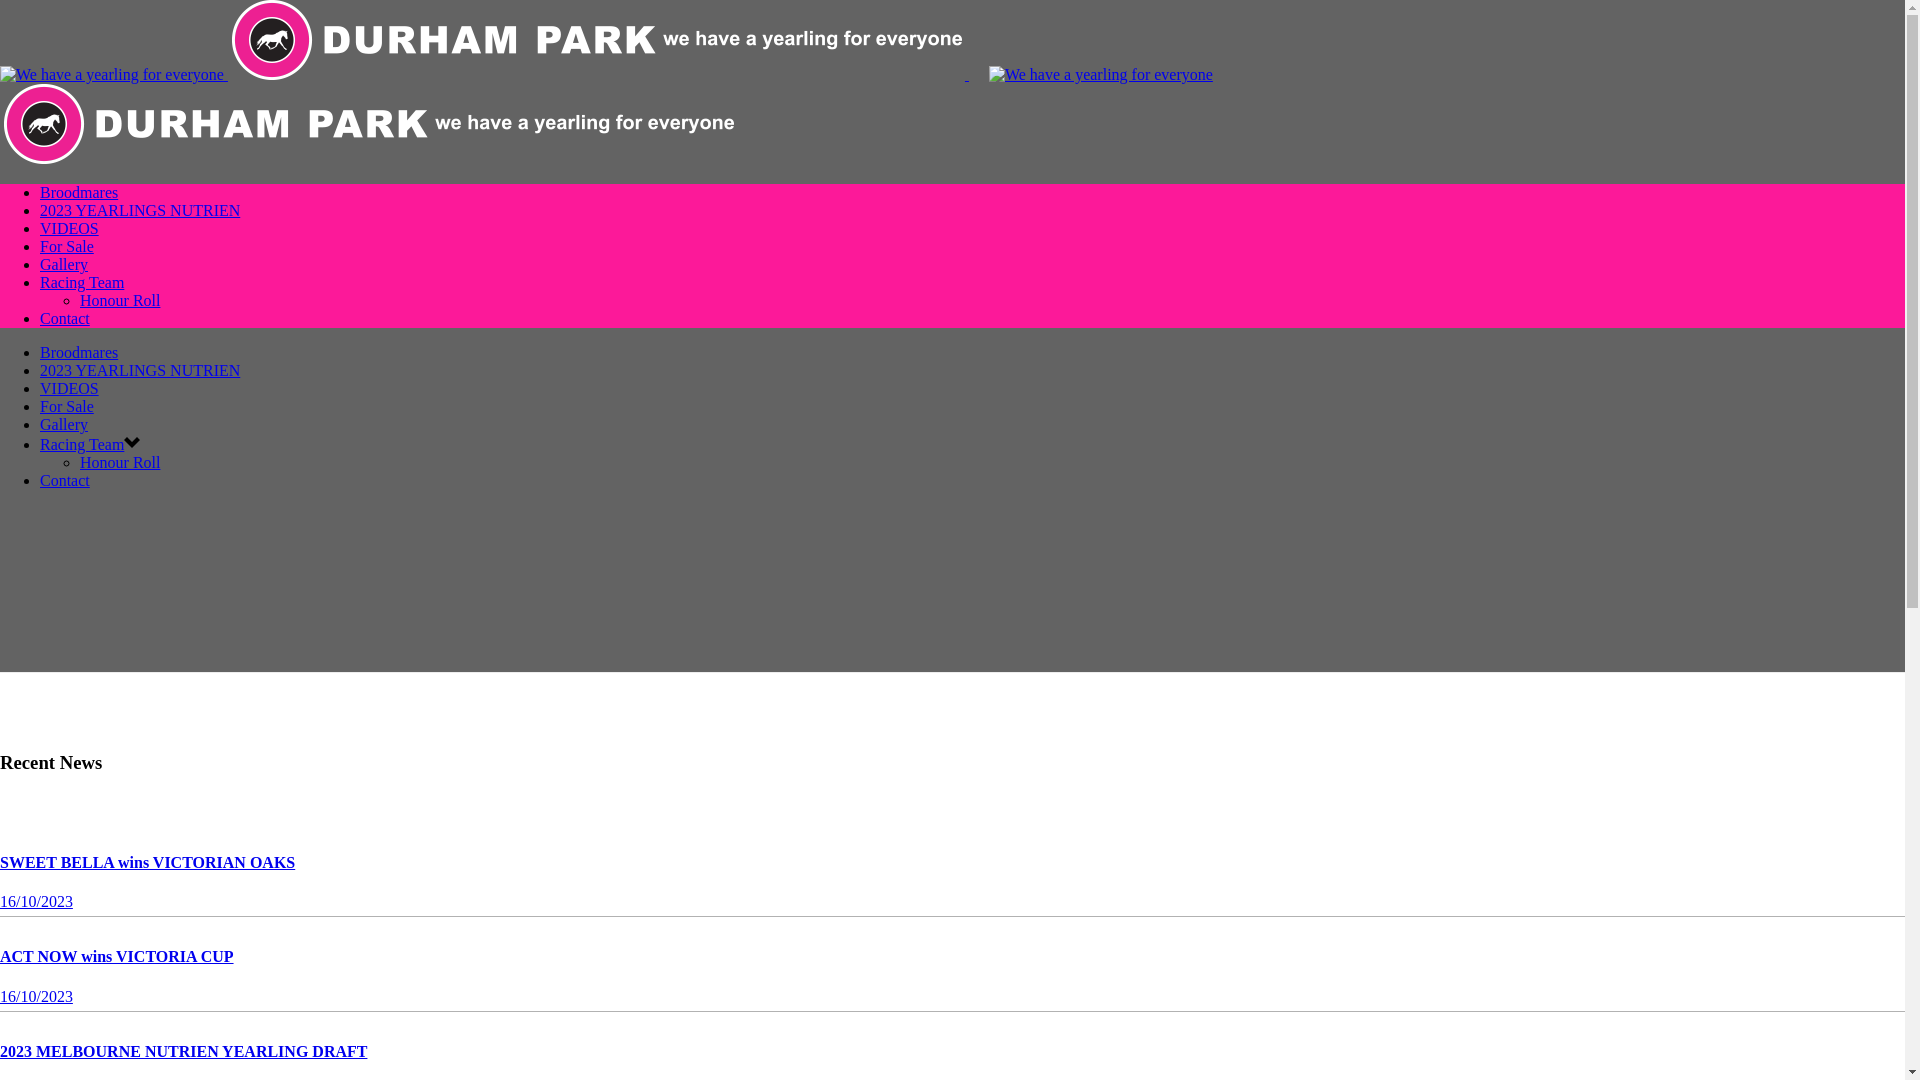 This screenshot has width=1920, height=1080. I want to click on Contact, so click(65, 318).